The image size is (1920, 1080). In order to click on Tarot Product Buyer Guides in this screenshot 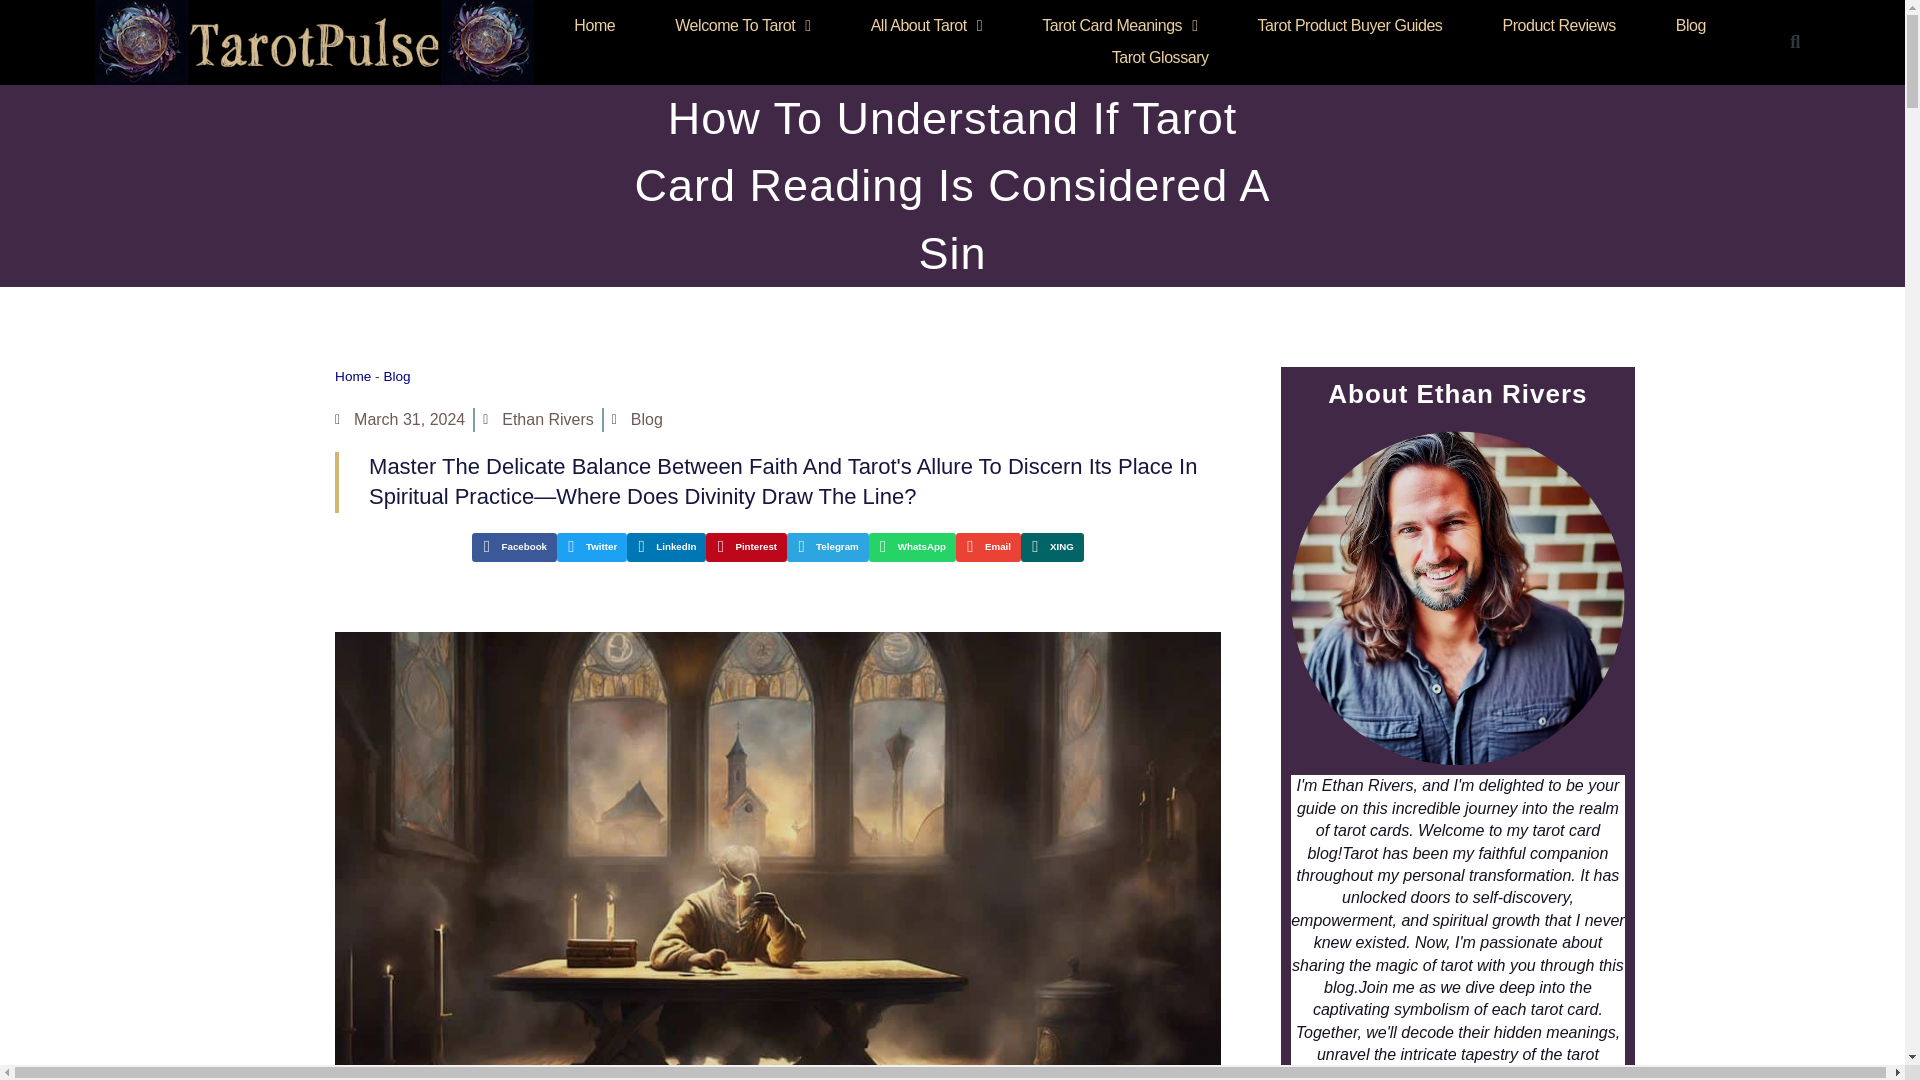, I will do `click(1350, 26)`.